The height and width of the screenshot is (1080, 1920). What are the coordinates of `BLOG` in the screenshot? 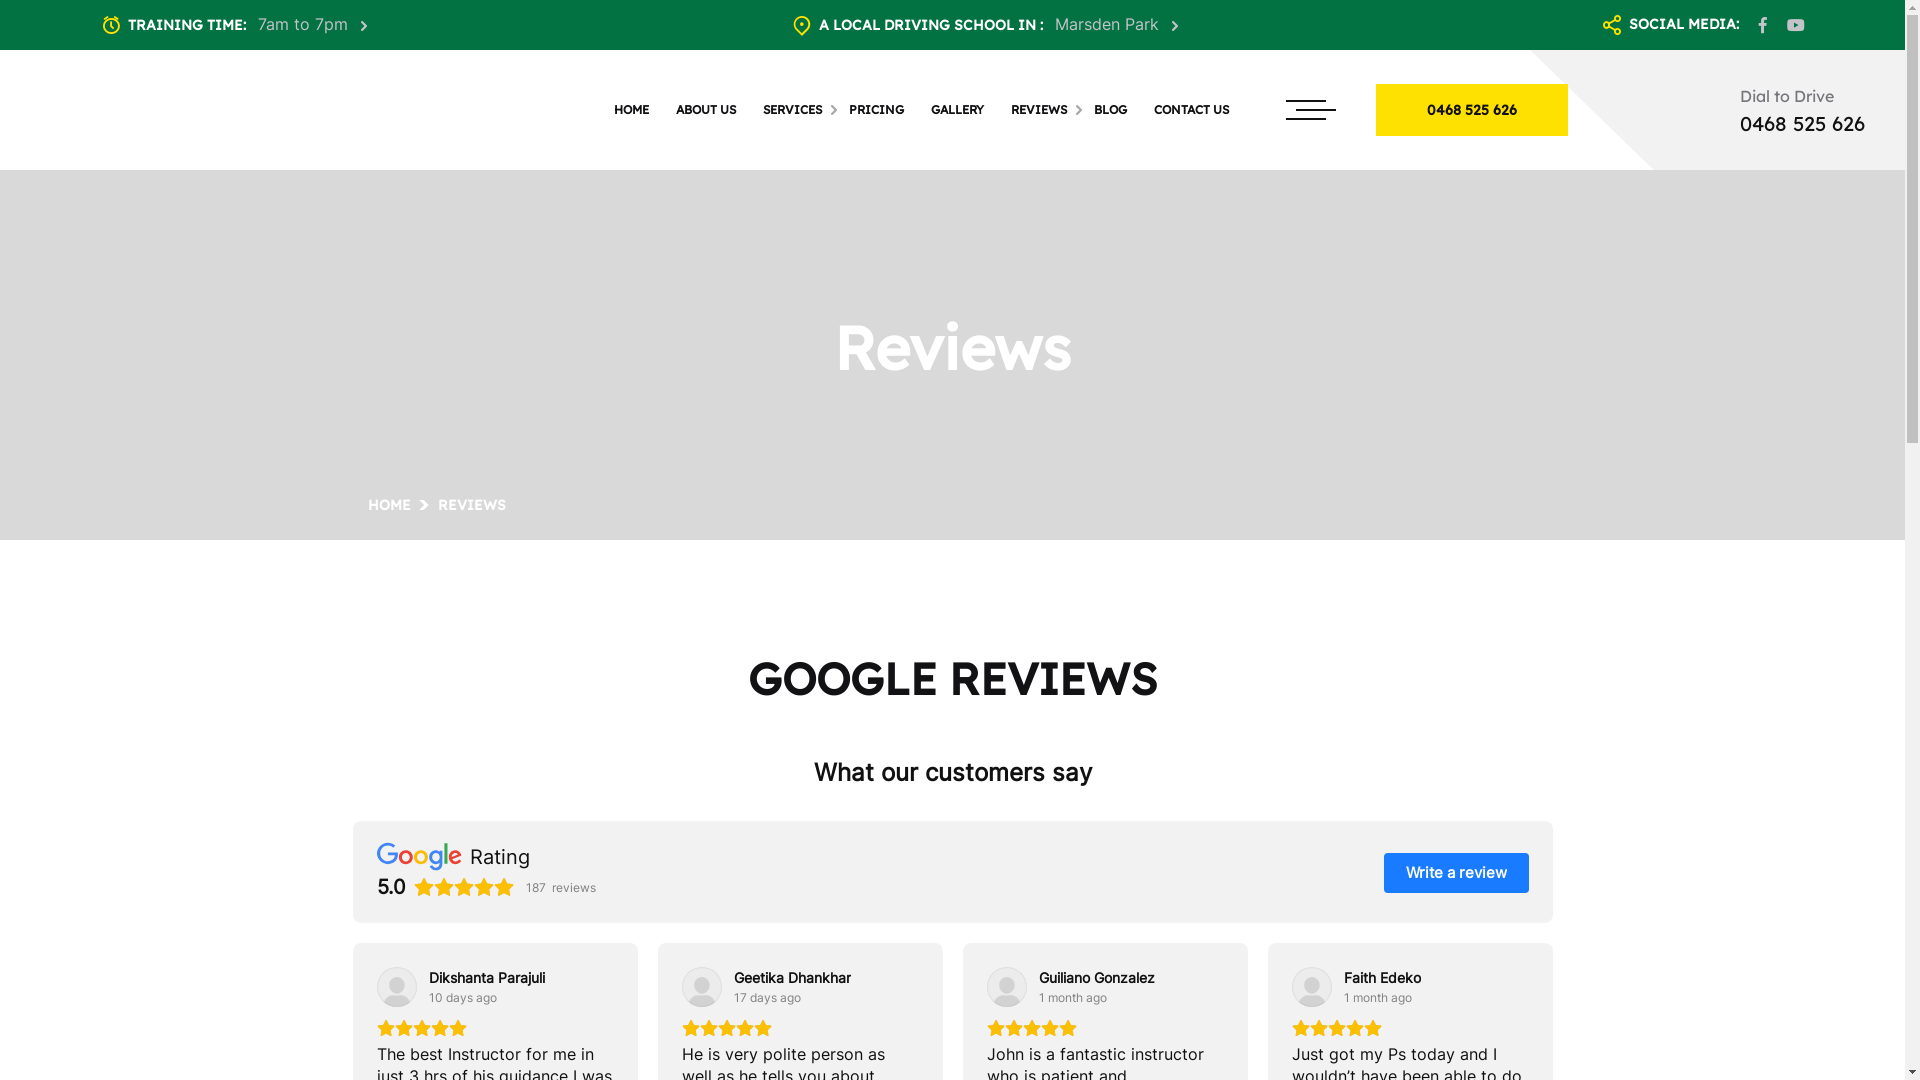 It's located at (1119, 110).